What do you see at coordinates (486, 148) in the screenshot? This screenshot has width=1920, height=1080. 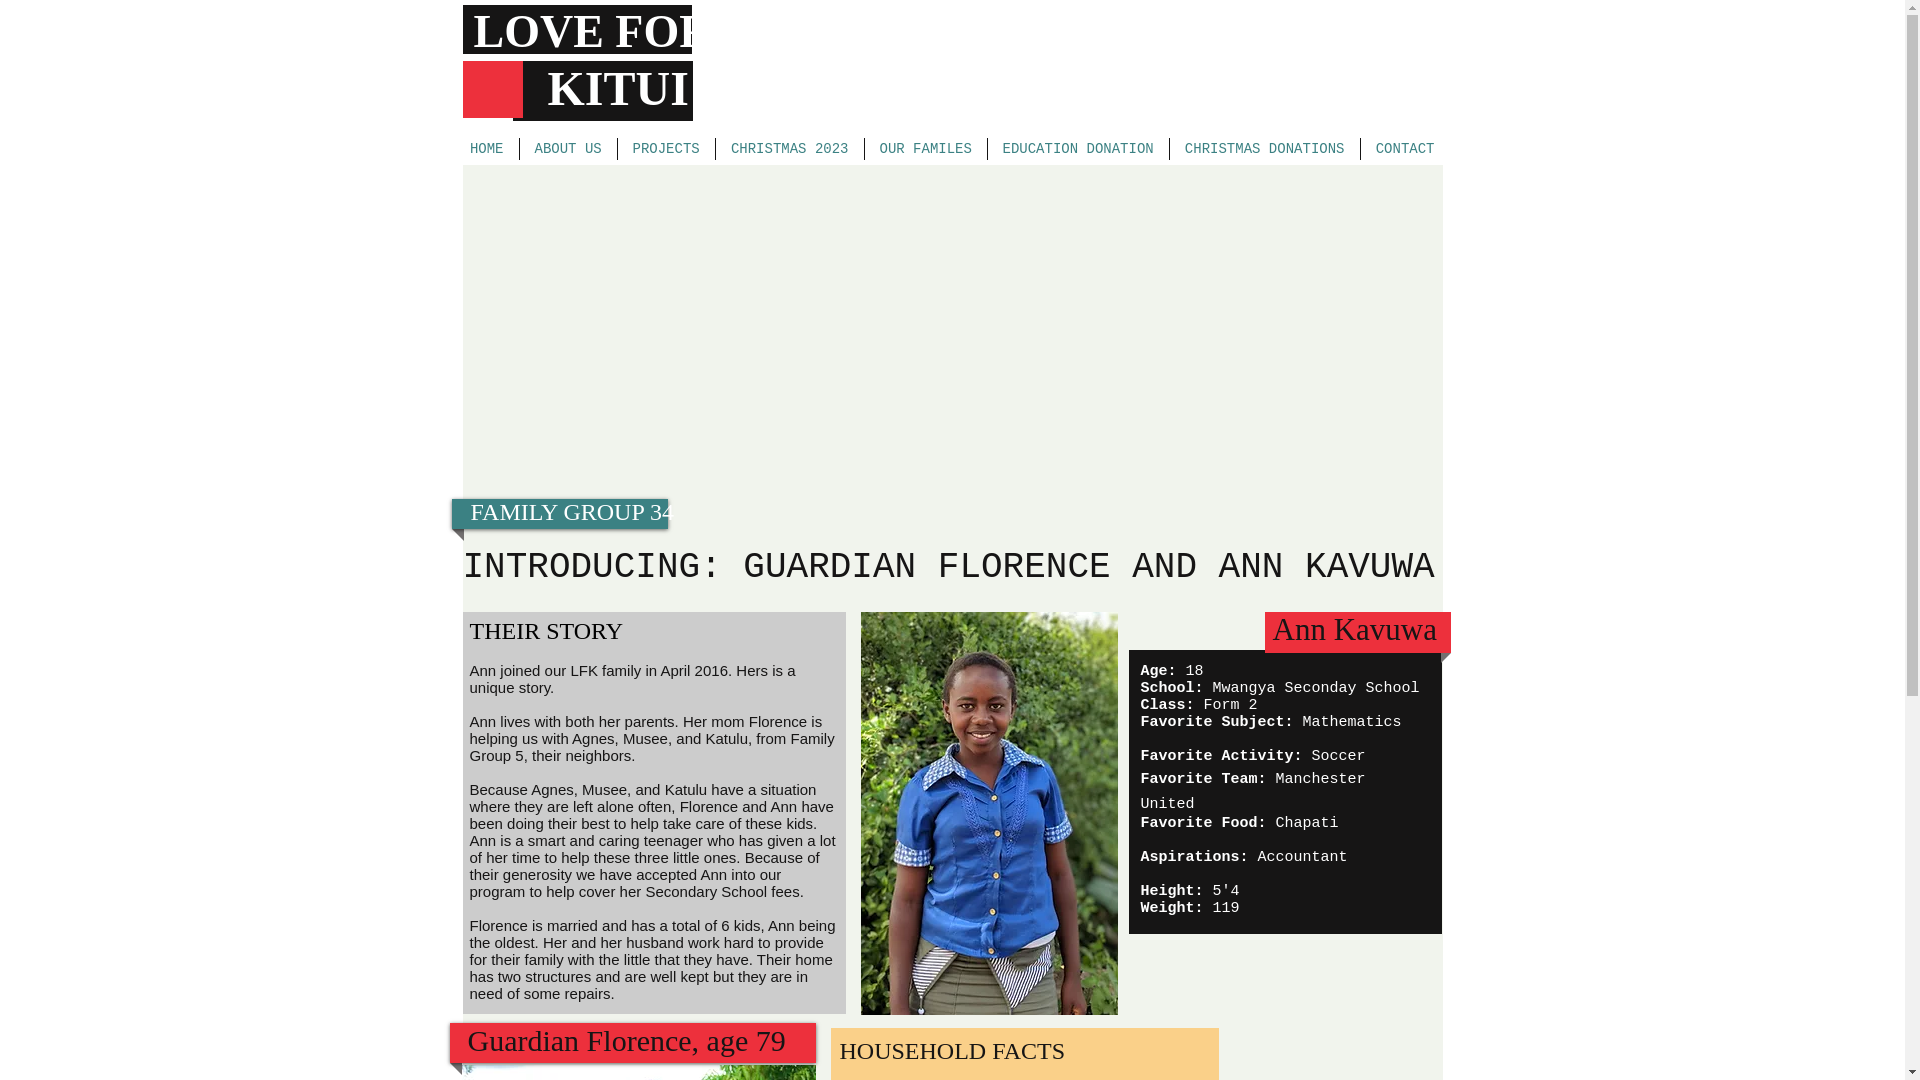 I see `HOME` at bounding box center [486, 148].